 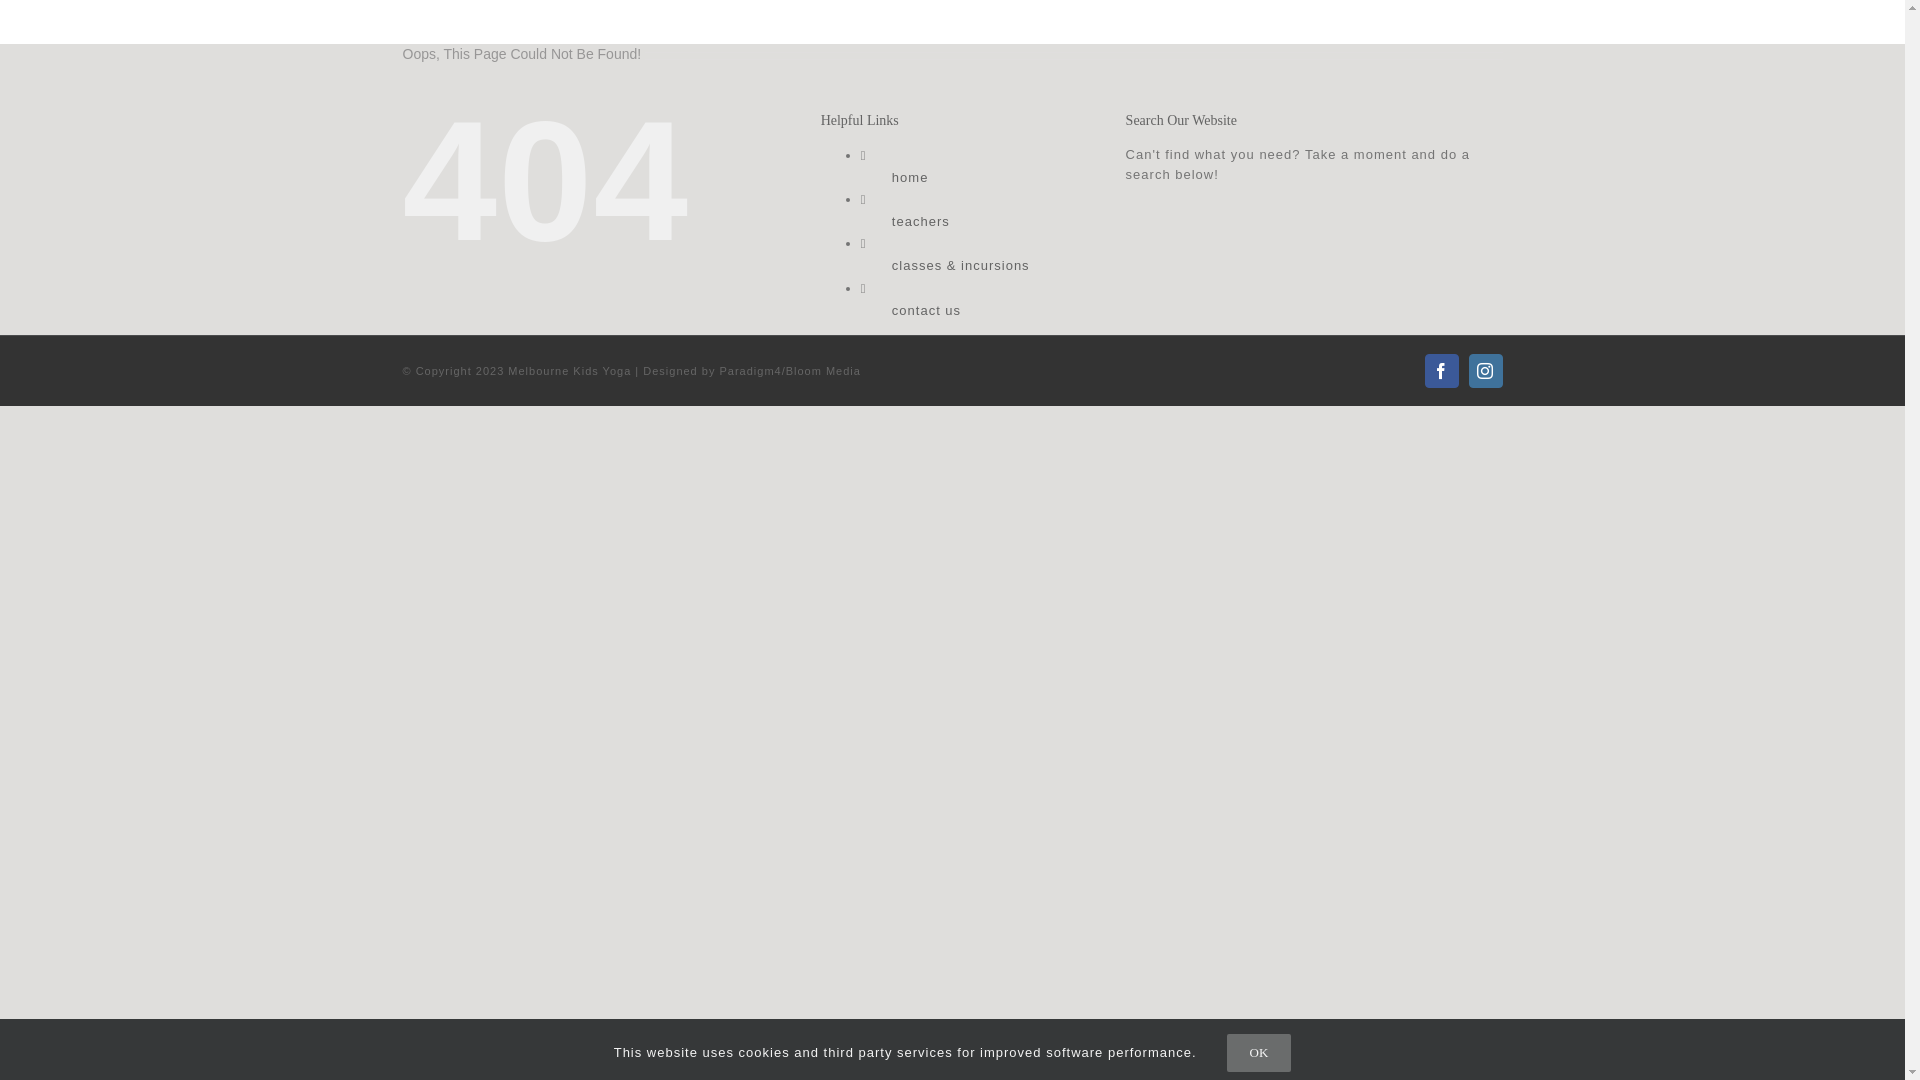 I want to click on teachers, so click(x=1497, y=21).